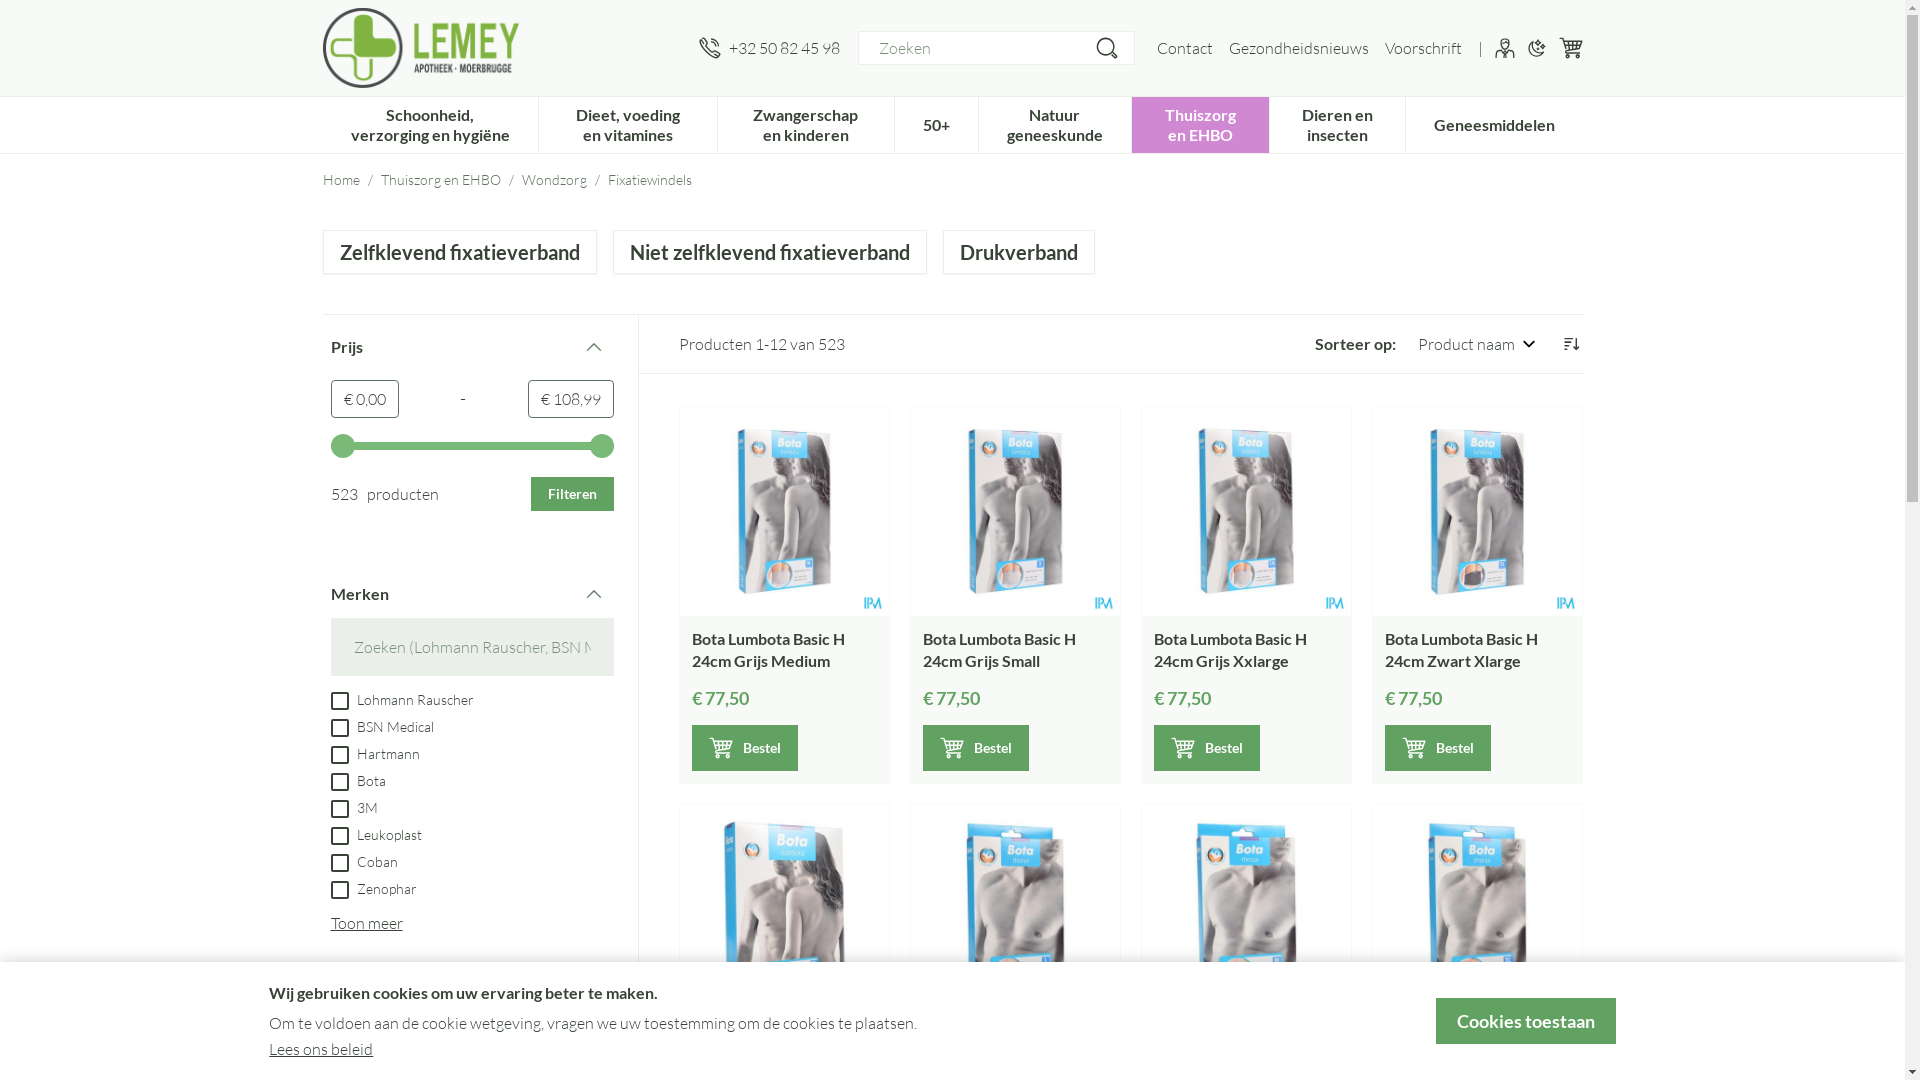 The width and height of the screenshot is (1920, 1080). Describe the element at coordinates (1504, 48) in the screenshot. I see `Klant menu` at that location.